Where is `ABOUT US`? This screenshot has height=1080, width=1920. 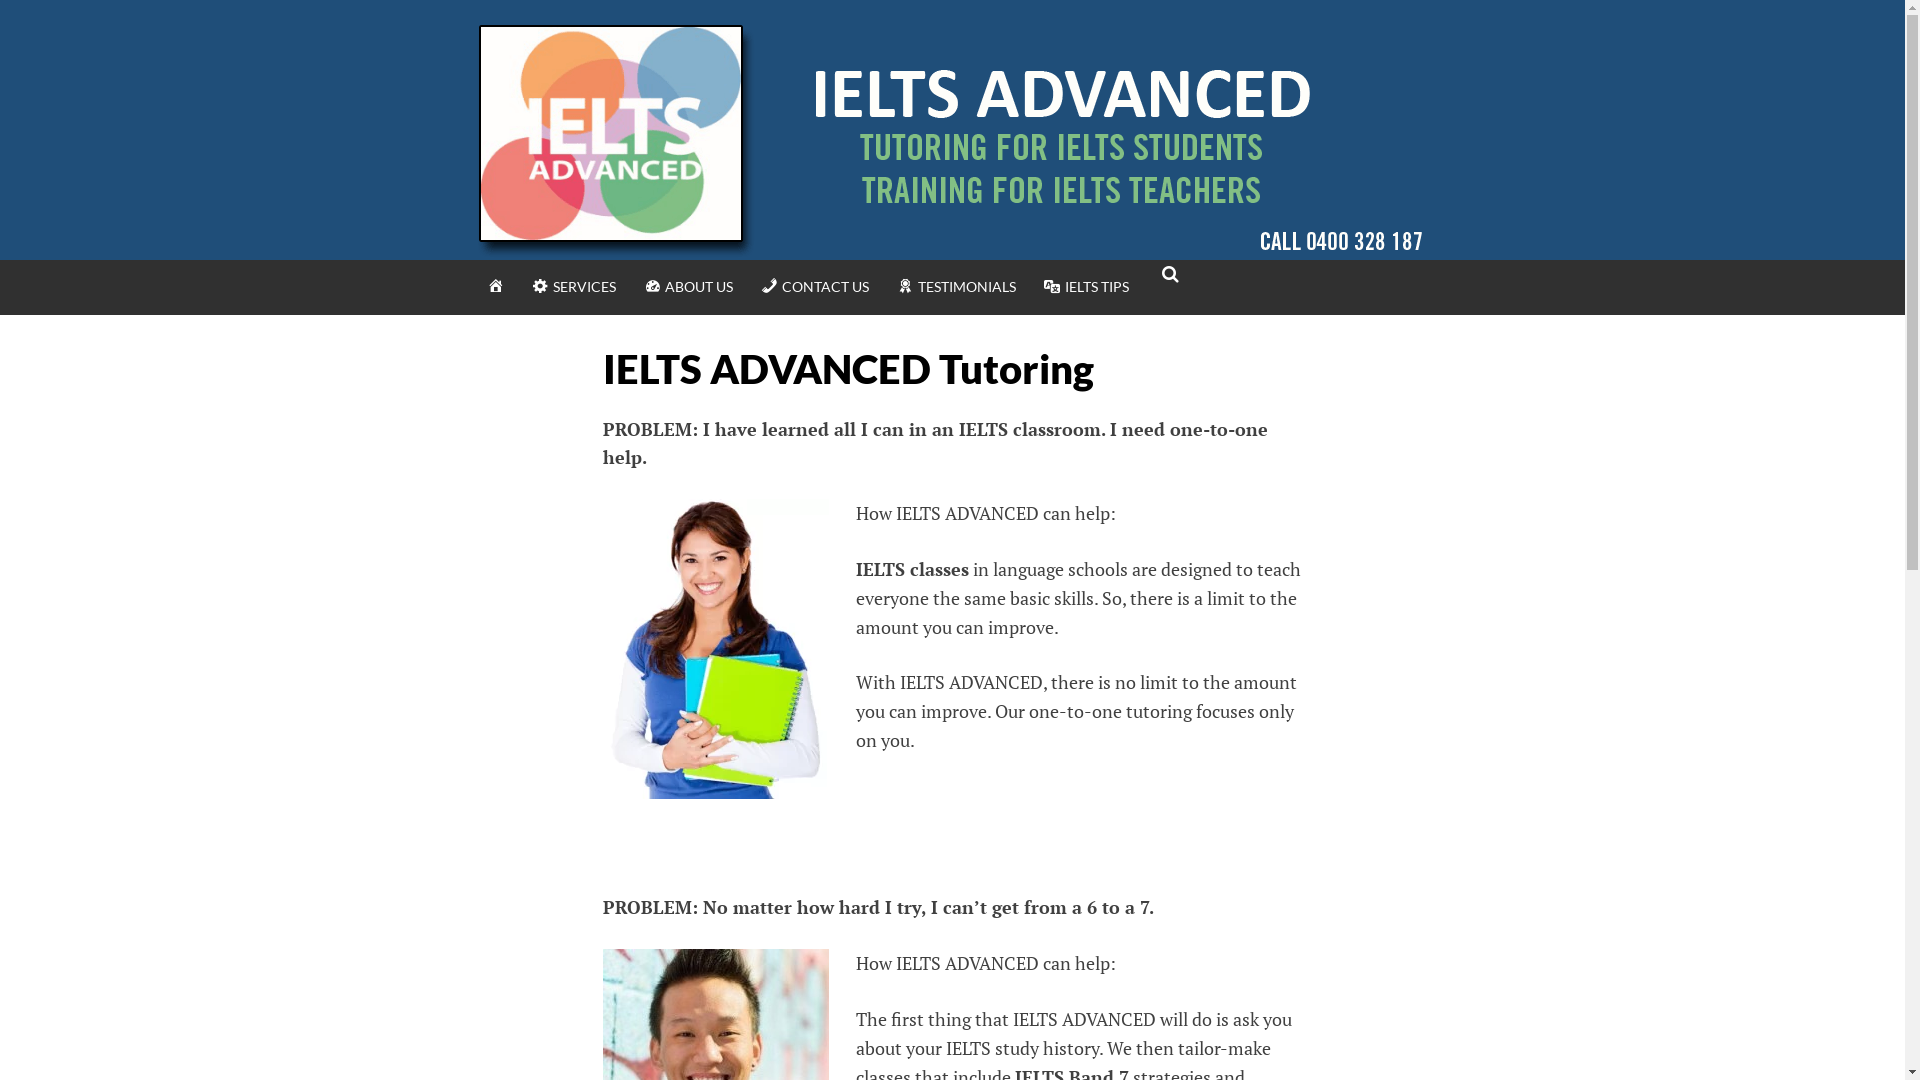
ABOUT US is located at coordinates (688, 288).